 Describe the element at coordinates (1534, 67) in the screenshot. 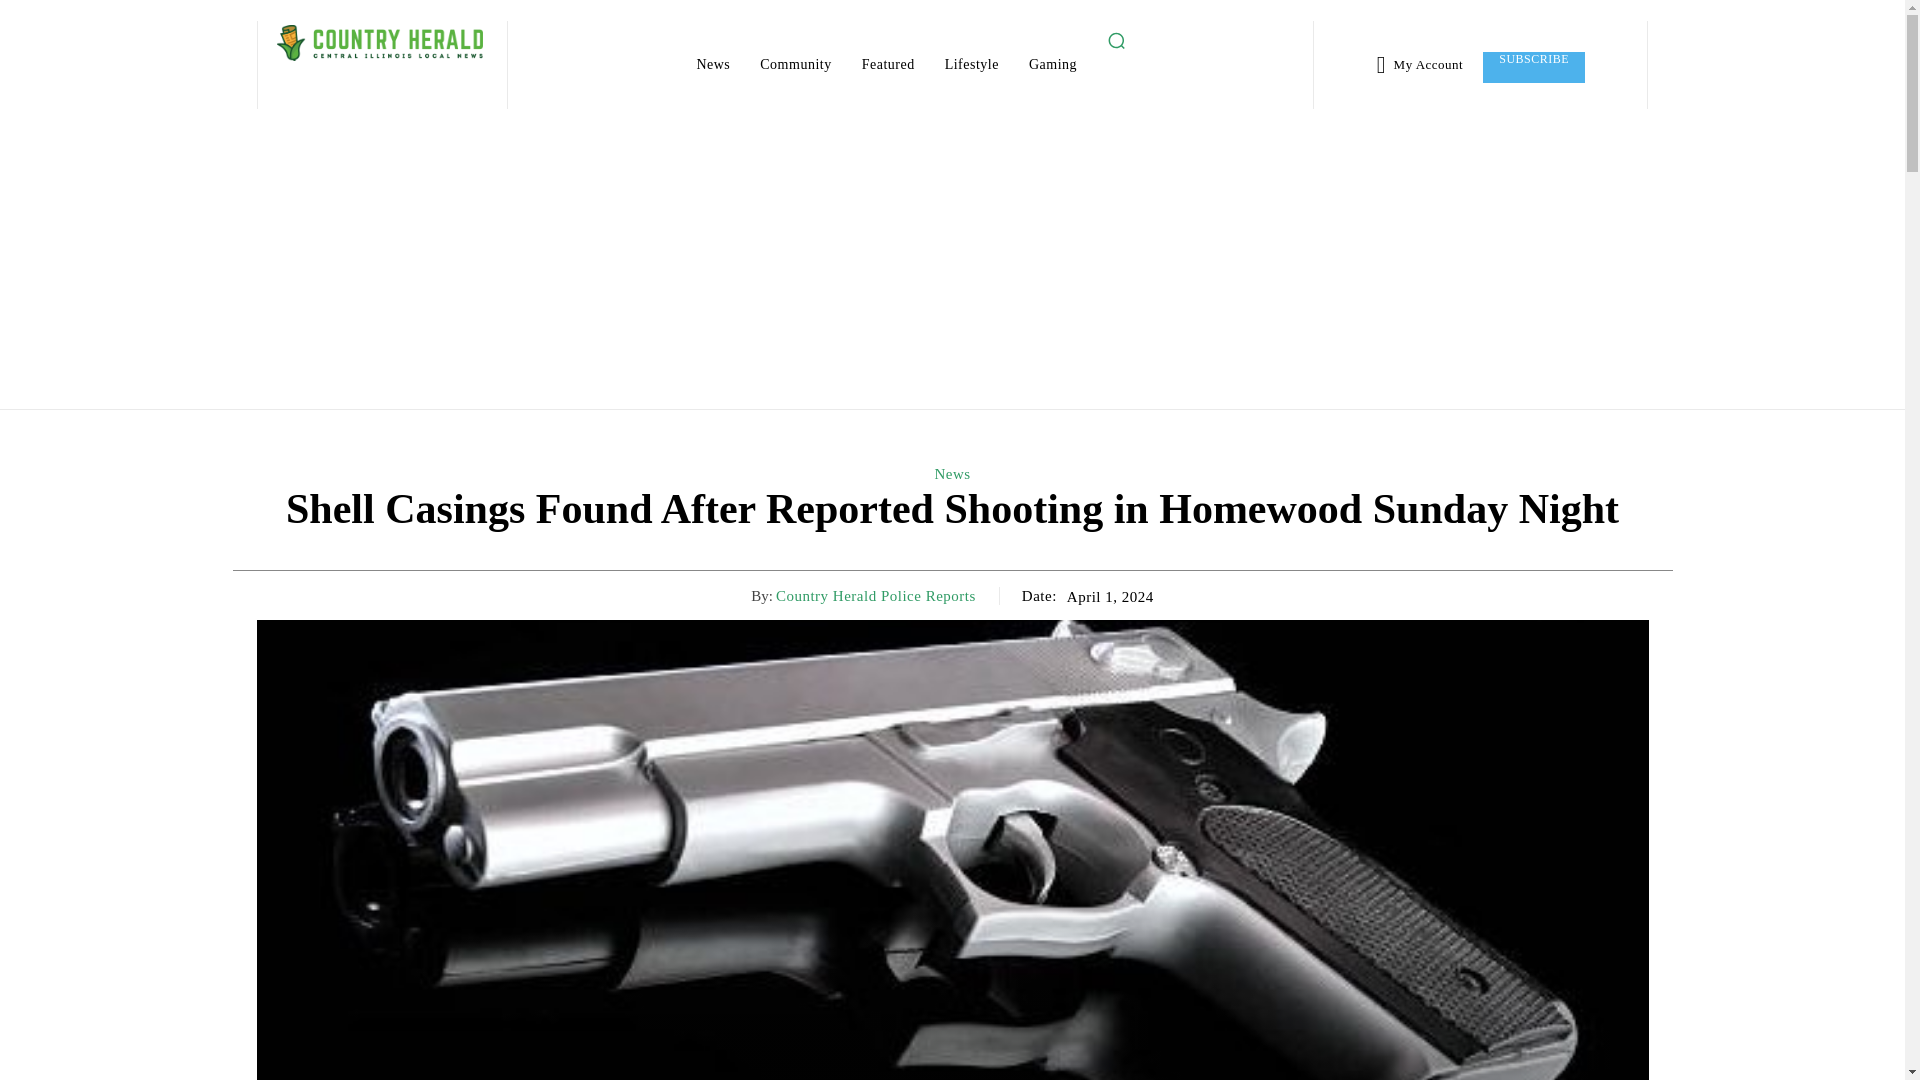

I see `Subscribe` at that location.